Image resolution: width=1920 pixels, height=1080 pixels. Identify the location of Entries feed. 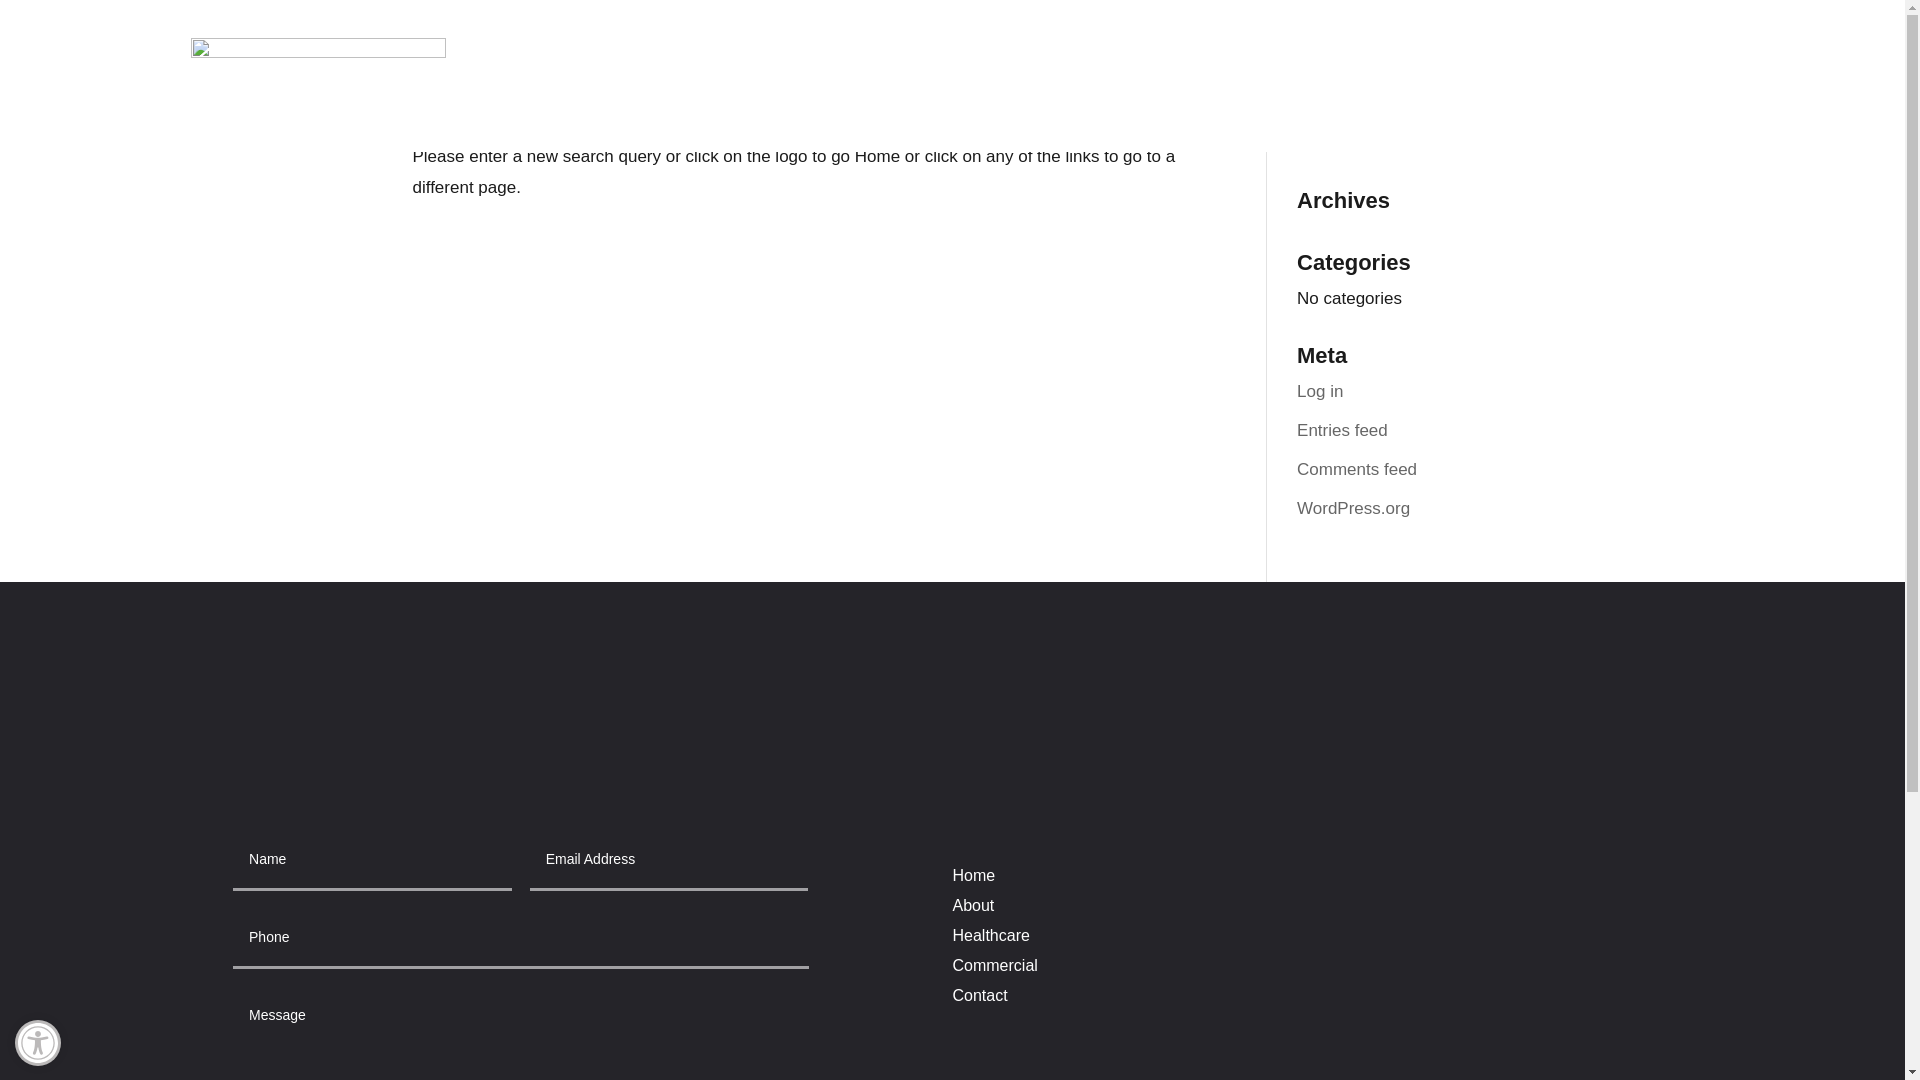
(1342, 430).